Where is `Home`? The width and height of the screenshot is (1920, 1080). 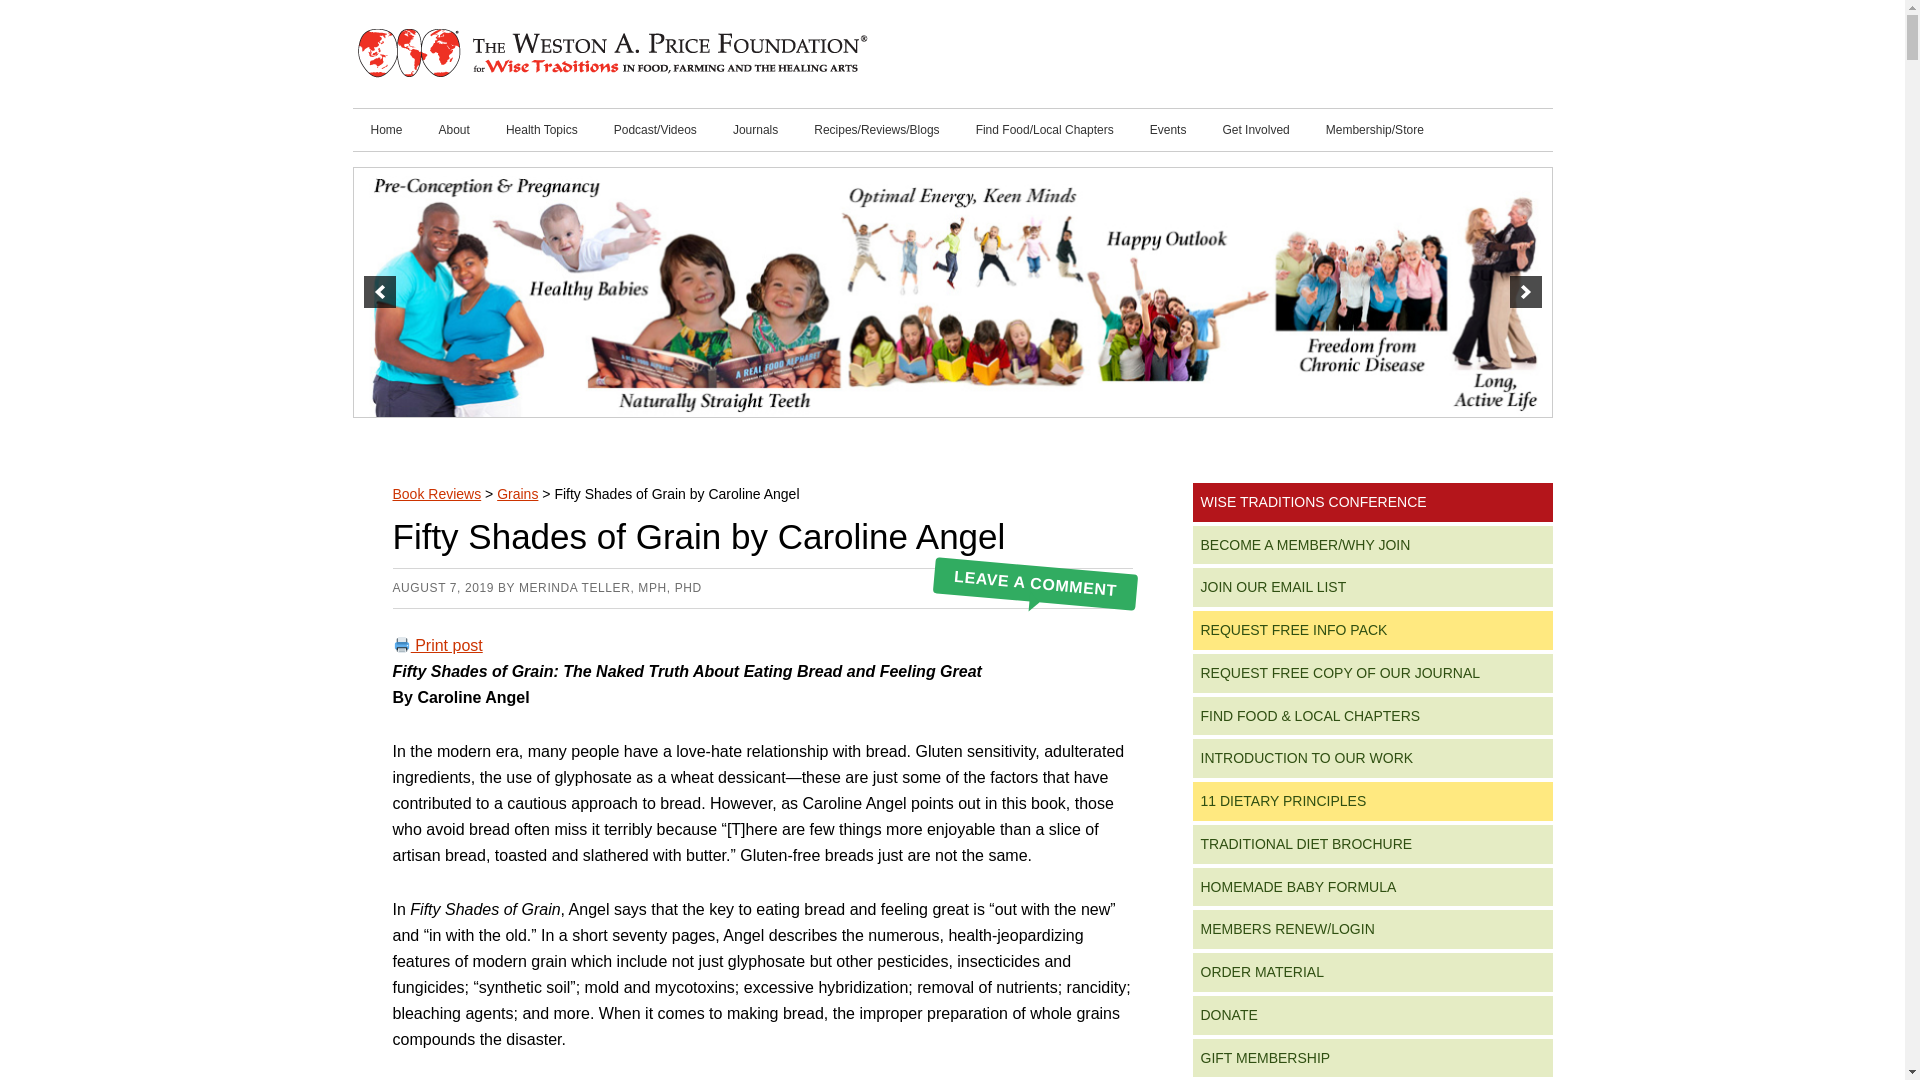 Home is located at coordinates (386, 130).